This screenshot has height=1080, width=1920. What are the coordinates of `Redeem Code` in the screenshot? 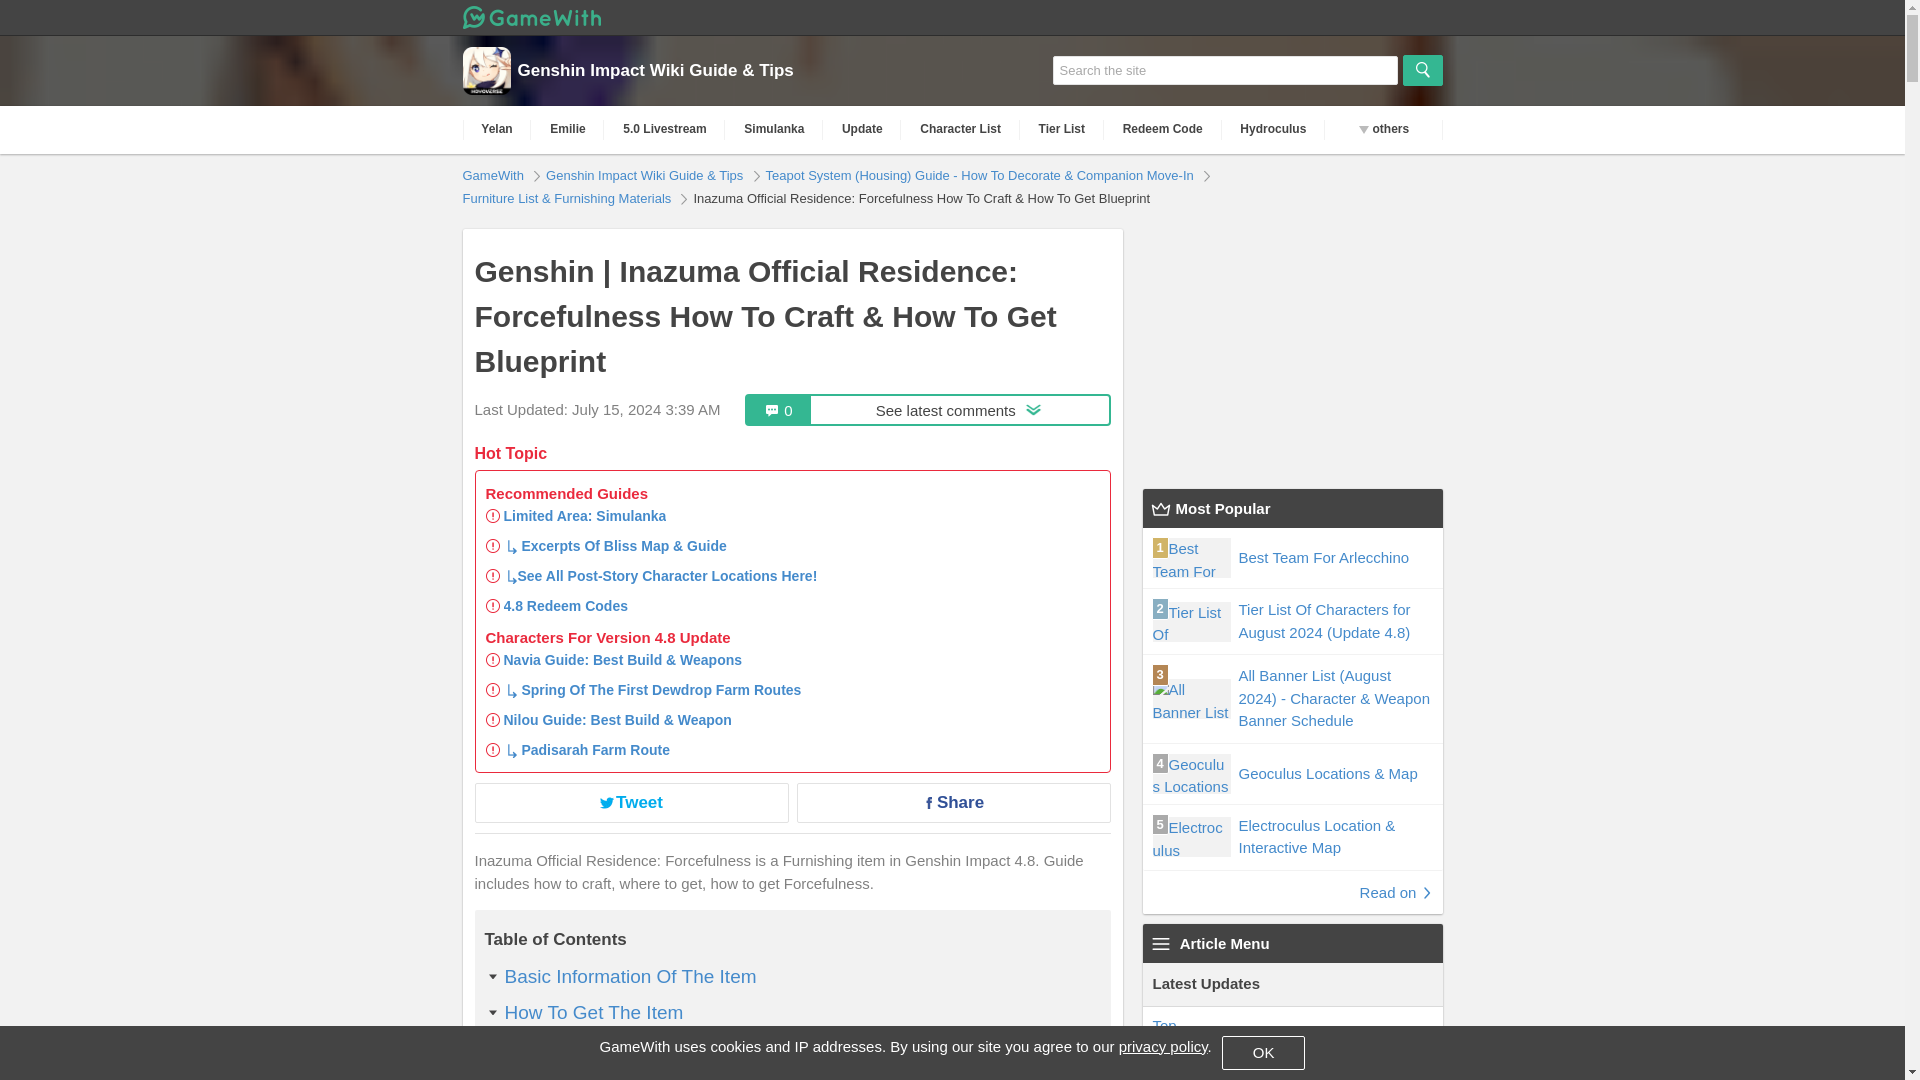 It's located at (1162, 129).